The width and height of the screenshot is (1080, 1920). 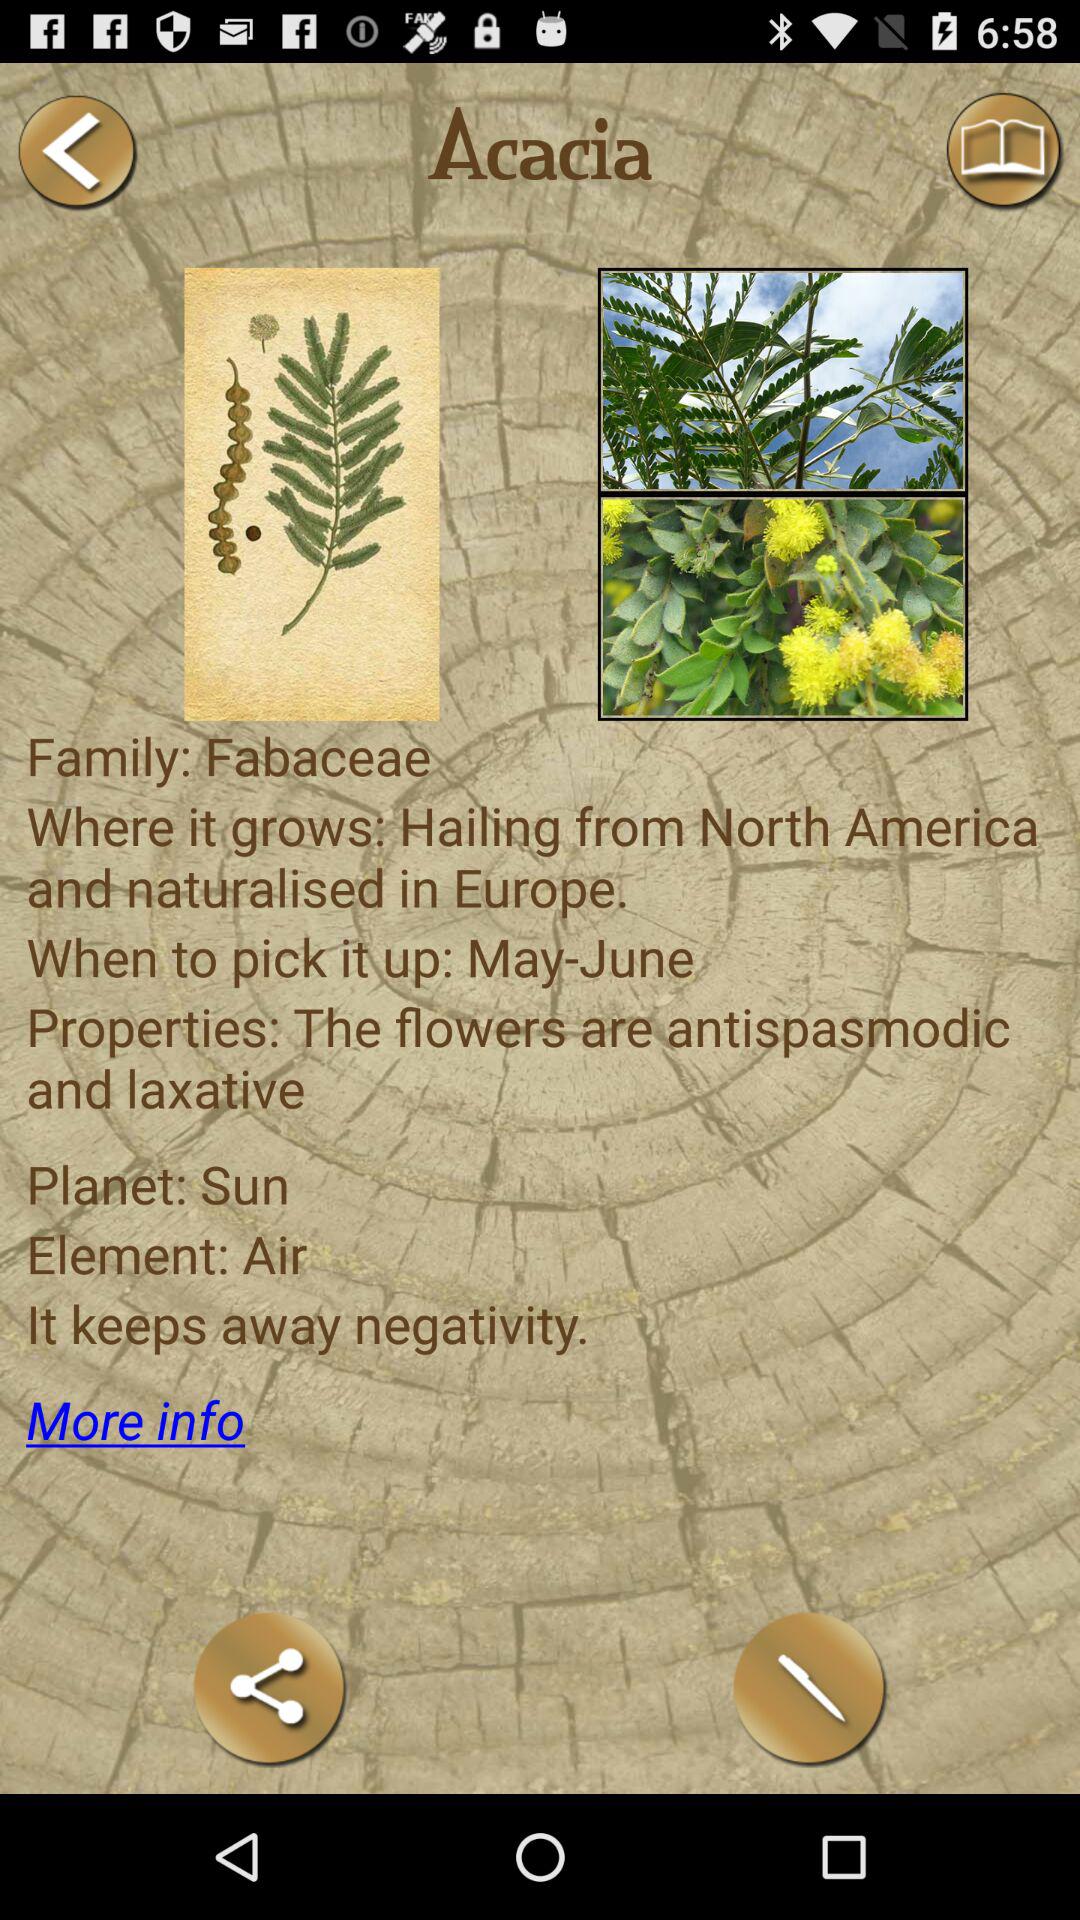 I want to click on show image, so click(x=782, y=380).